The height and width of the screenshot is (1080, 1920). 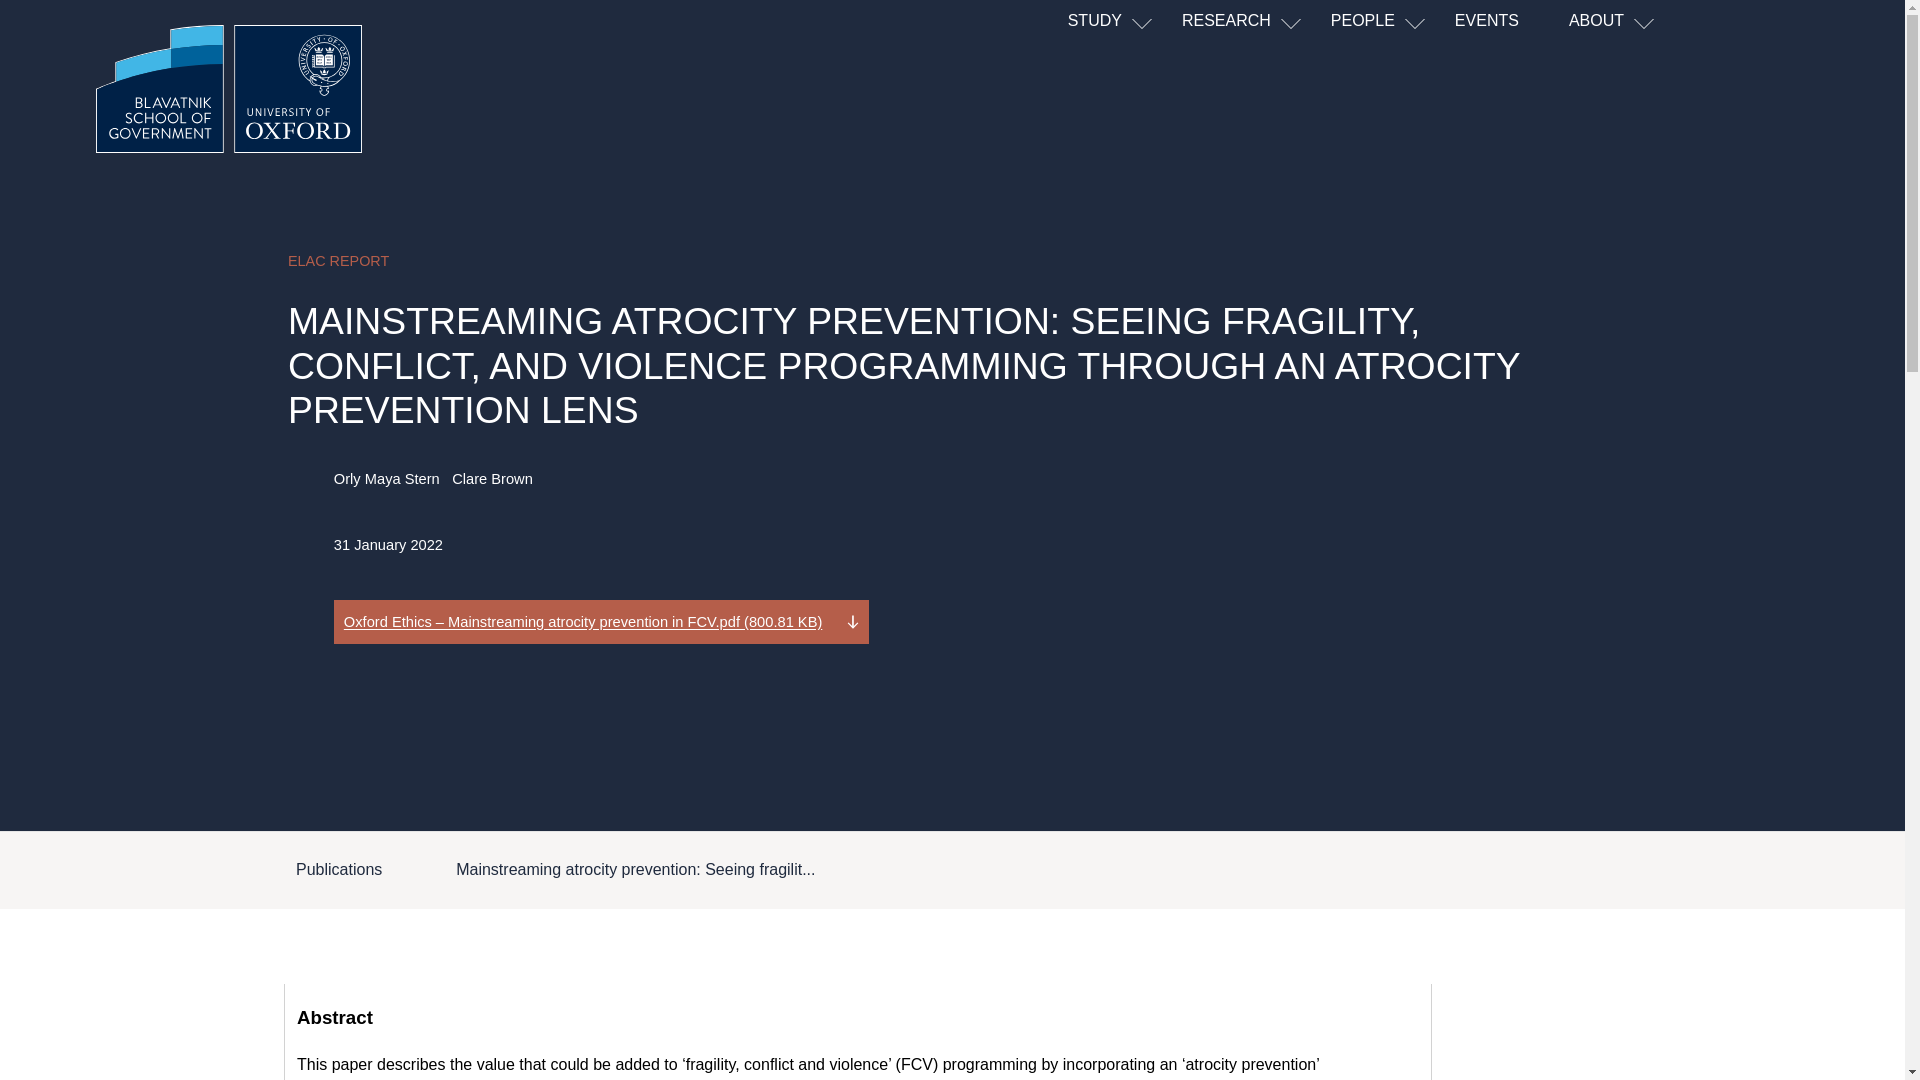 What do you see at coordinates (338, 869) in the screenshot?
I see `Publications` at bounding box center [338, 869].